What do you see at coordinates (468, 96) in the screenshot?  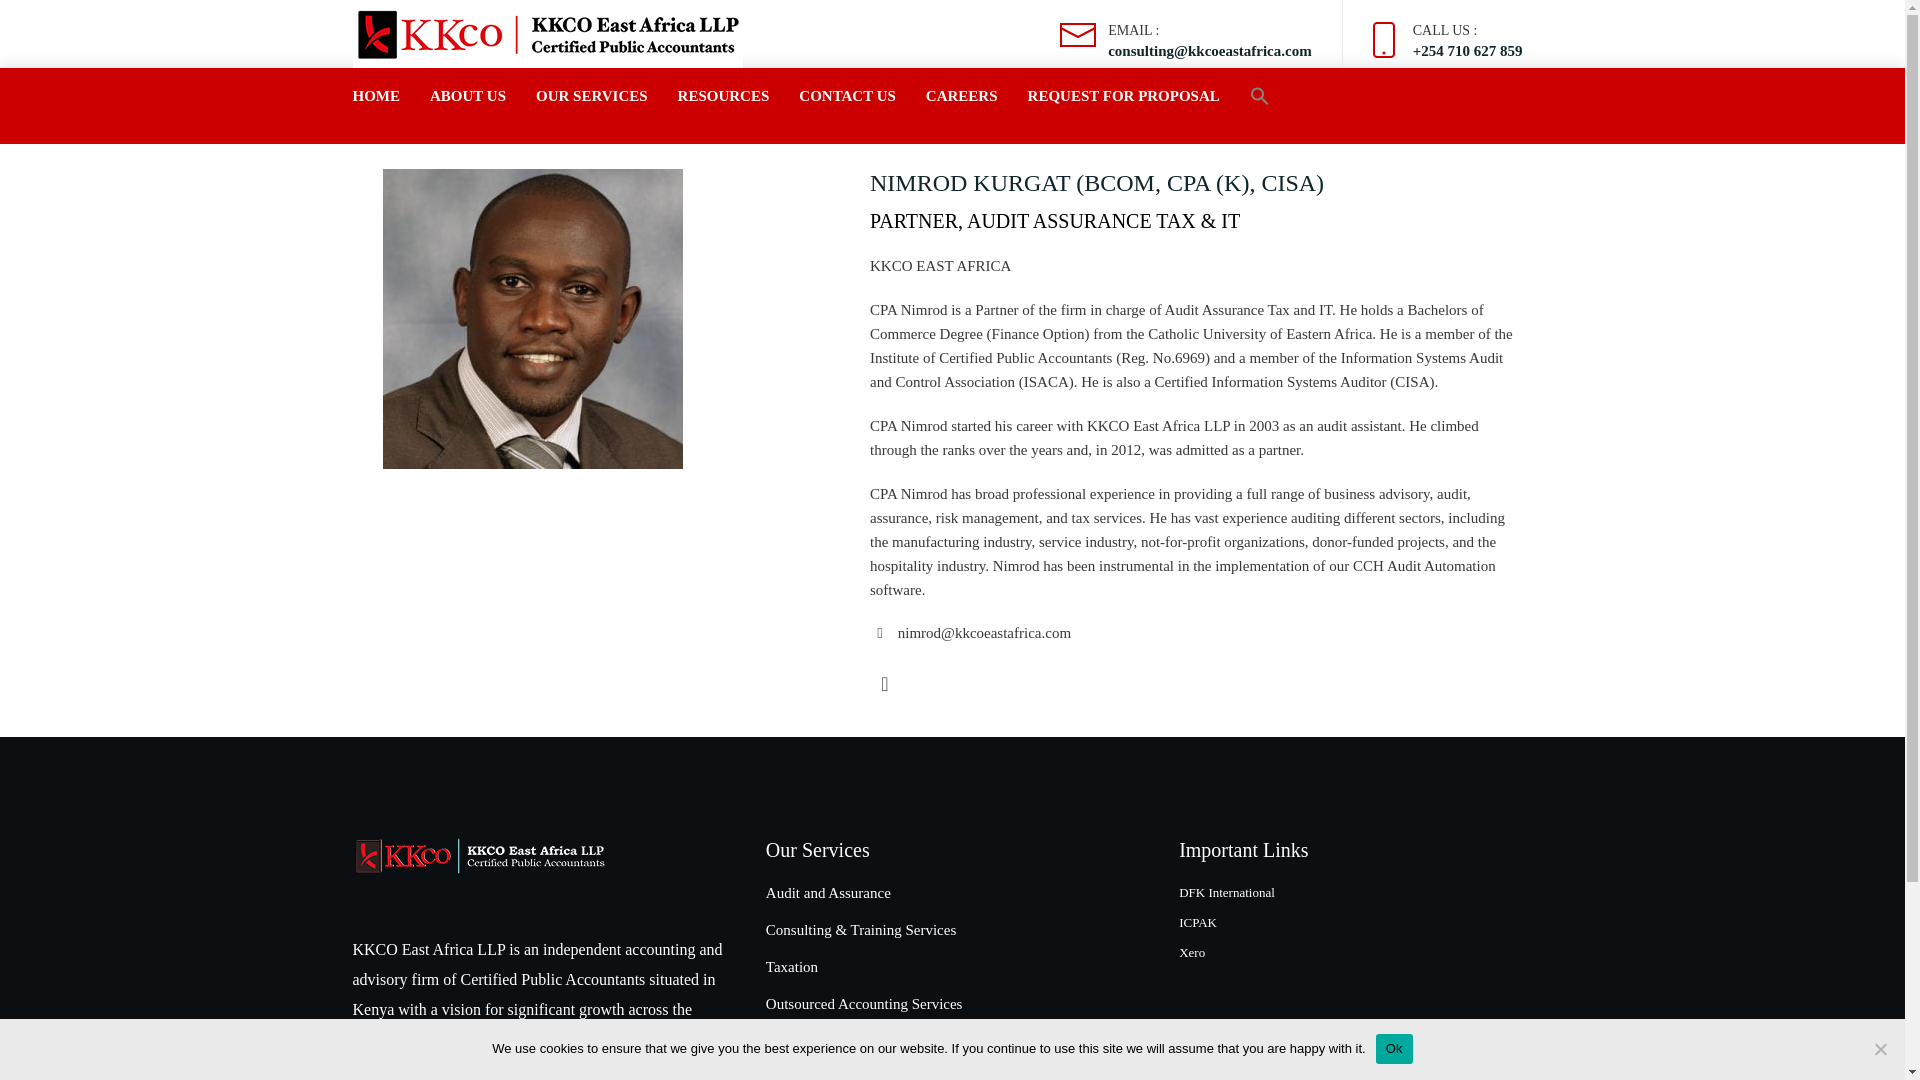 I see `ABOUT US` at bounding box center [468, 96].